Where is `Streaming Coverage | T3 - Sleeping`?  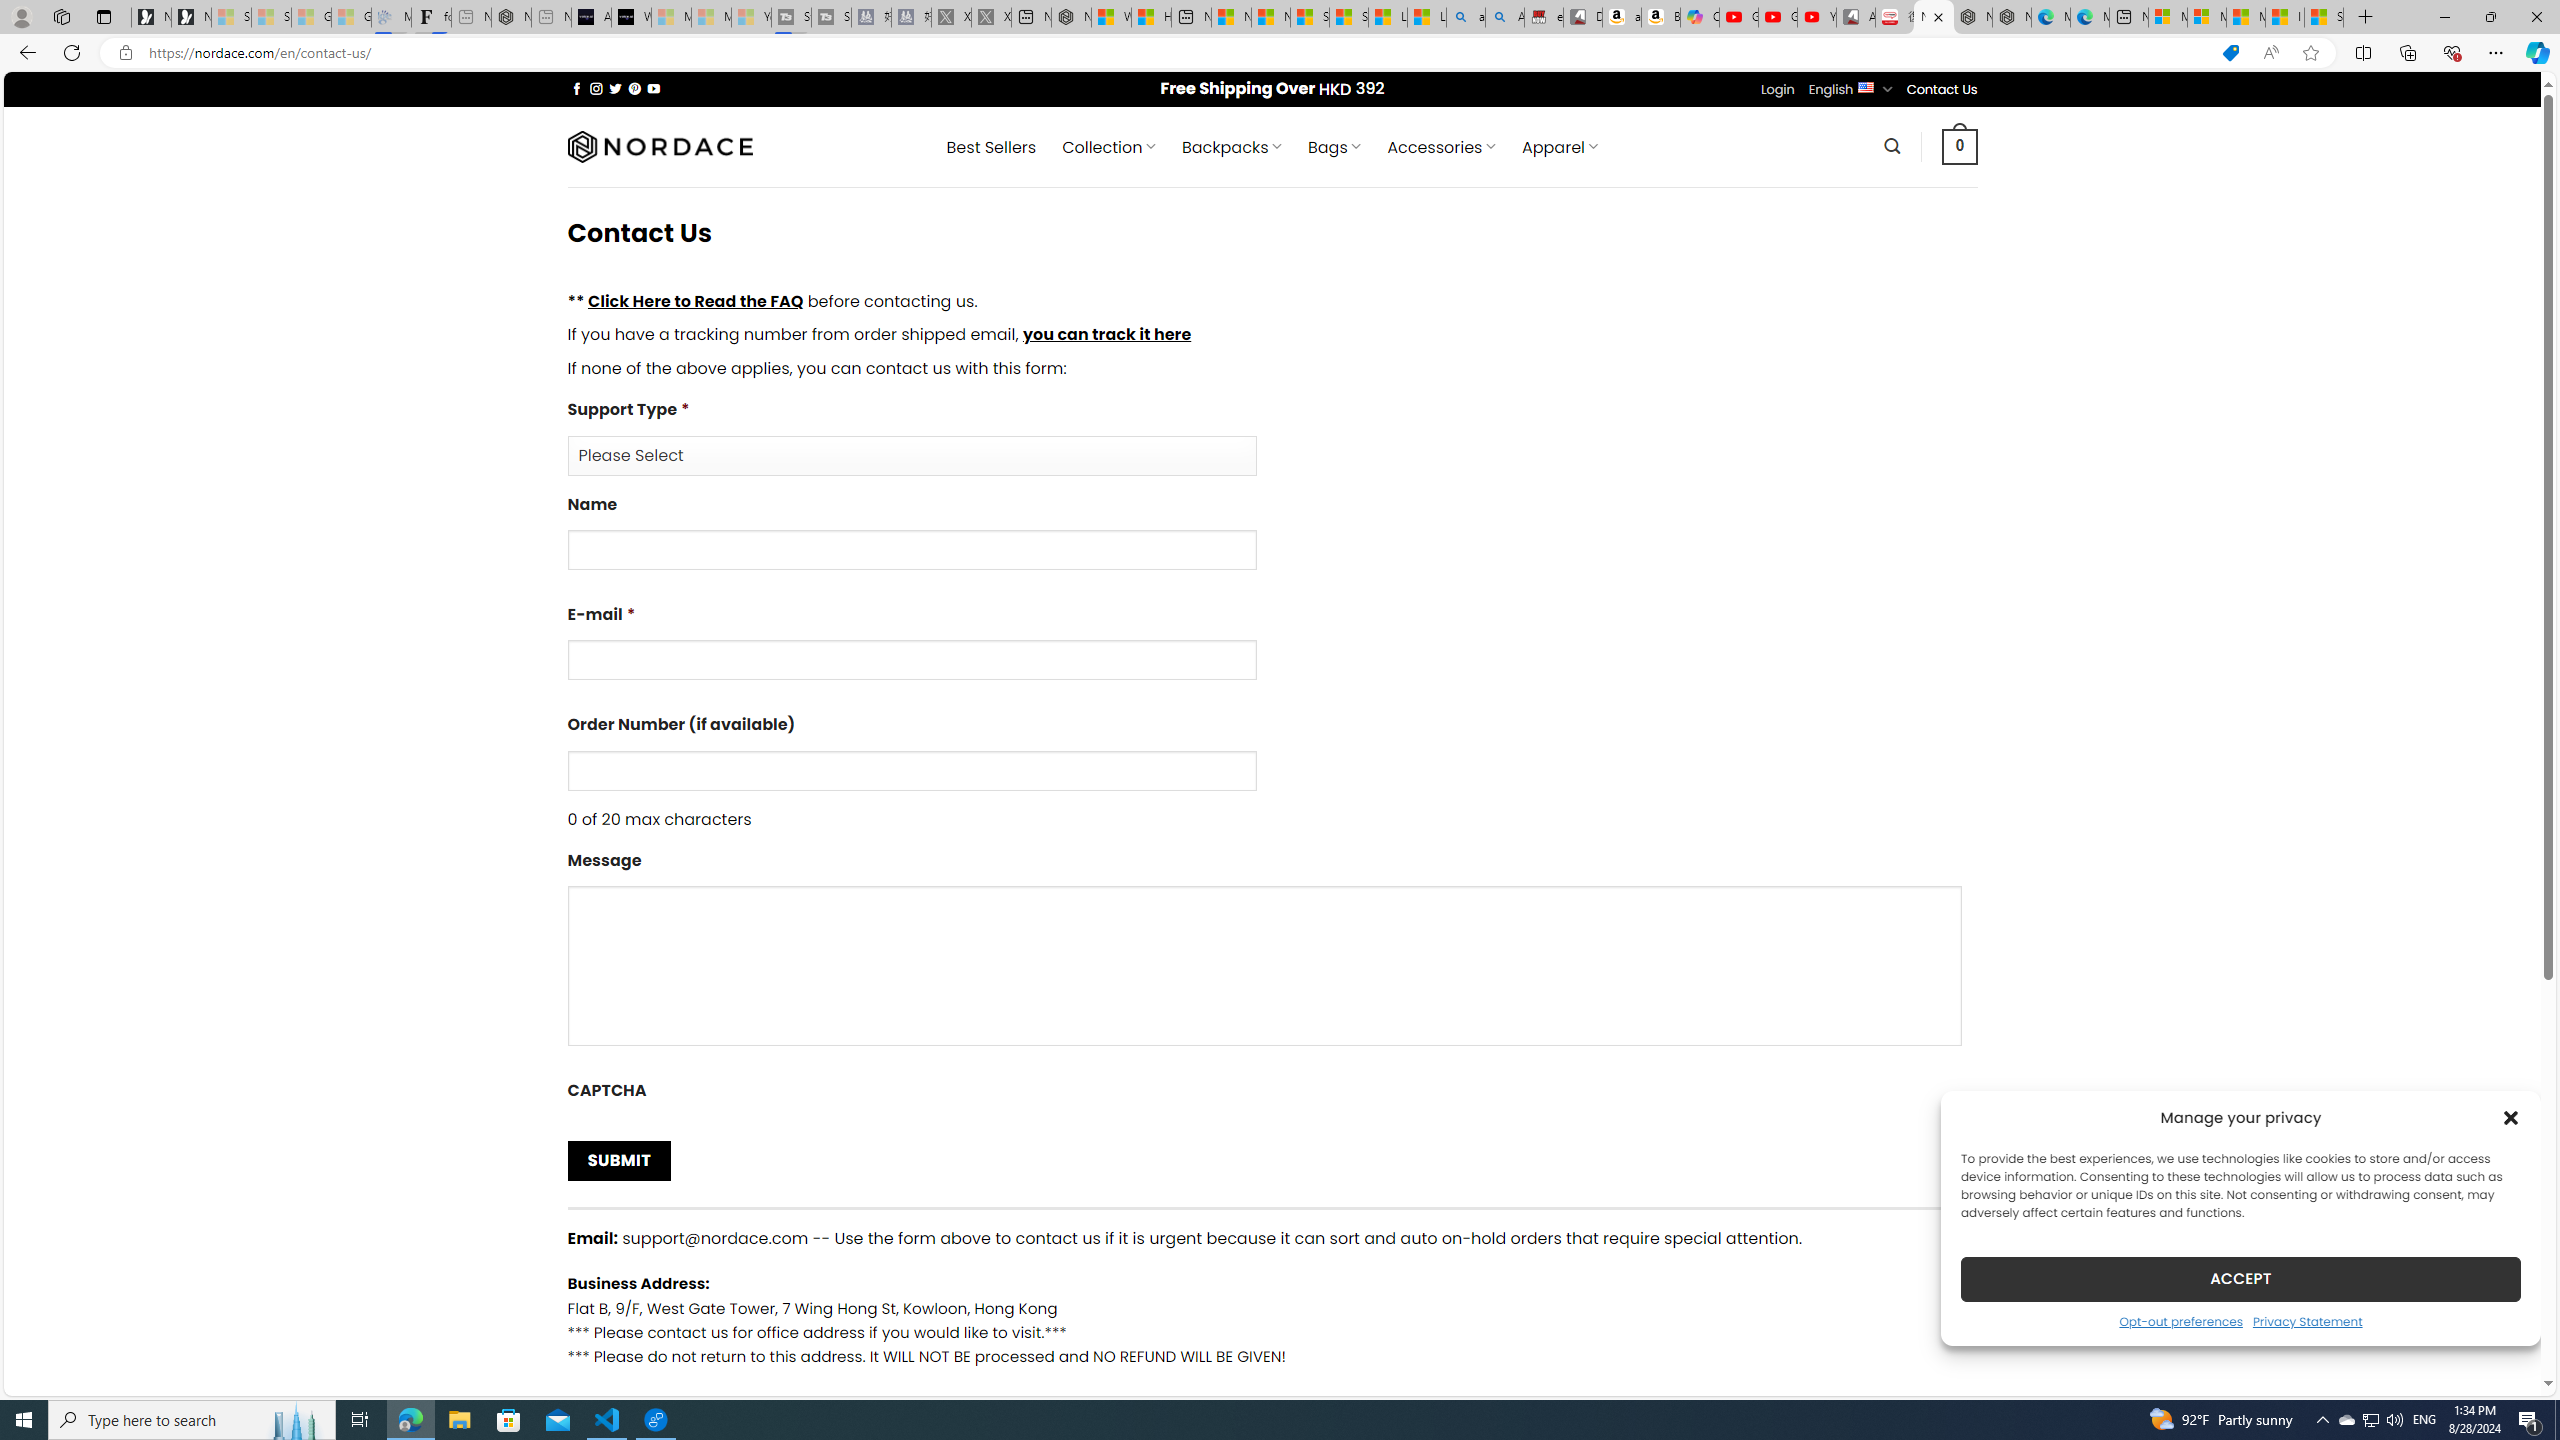
Streaming Coverage | T3 - Sleeping is located at coordinates (790, 17).